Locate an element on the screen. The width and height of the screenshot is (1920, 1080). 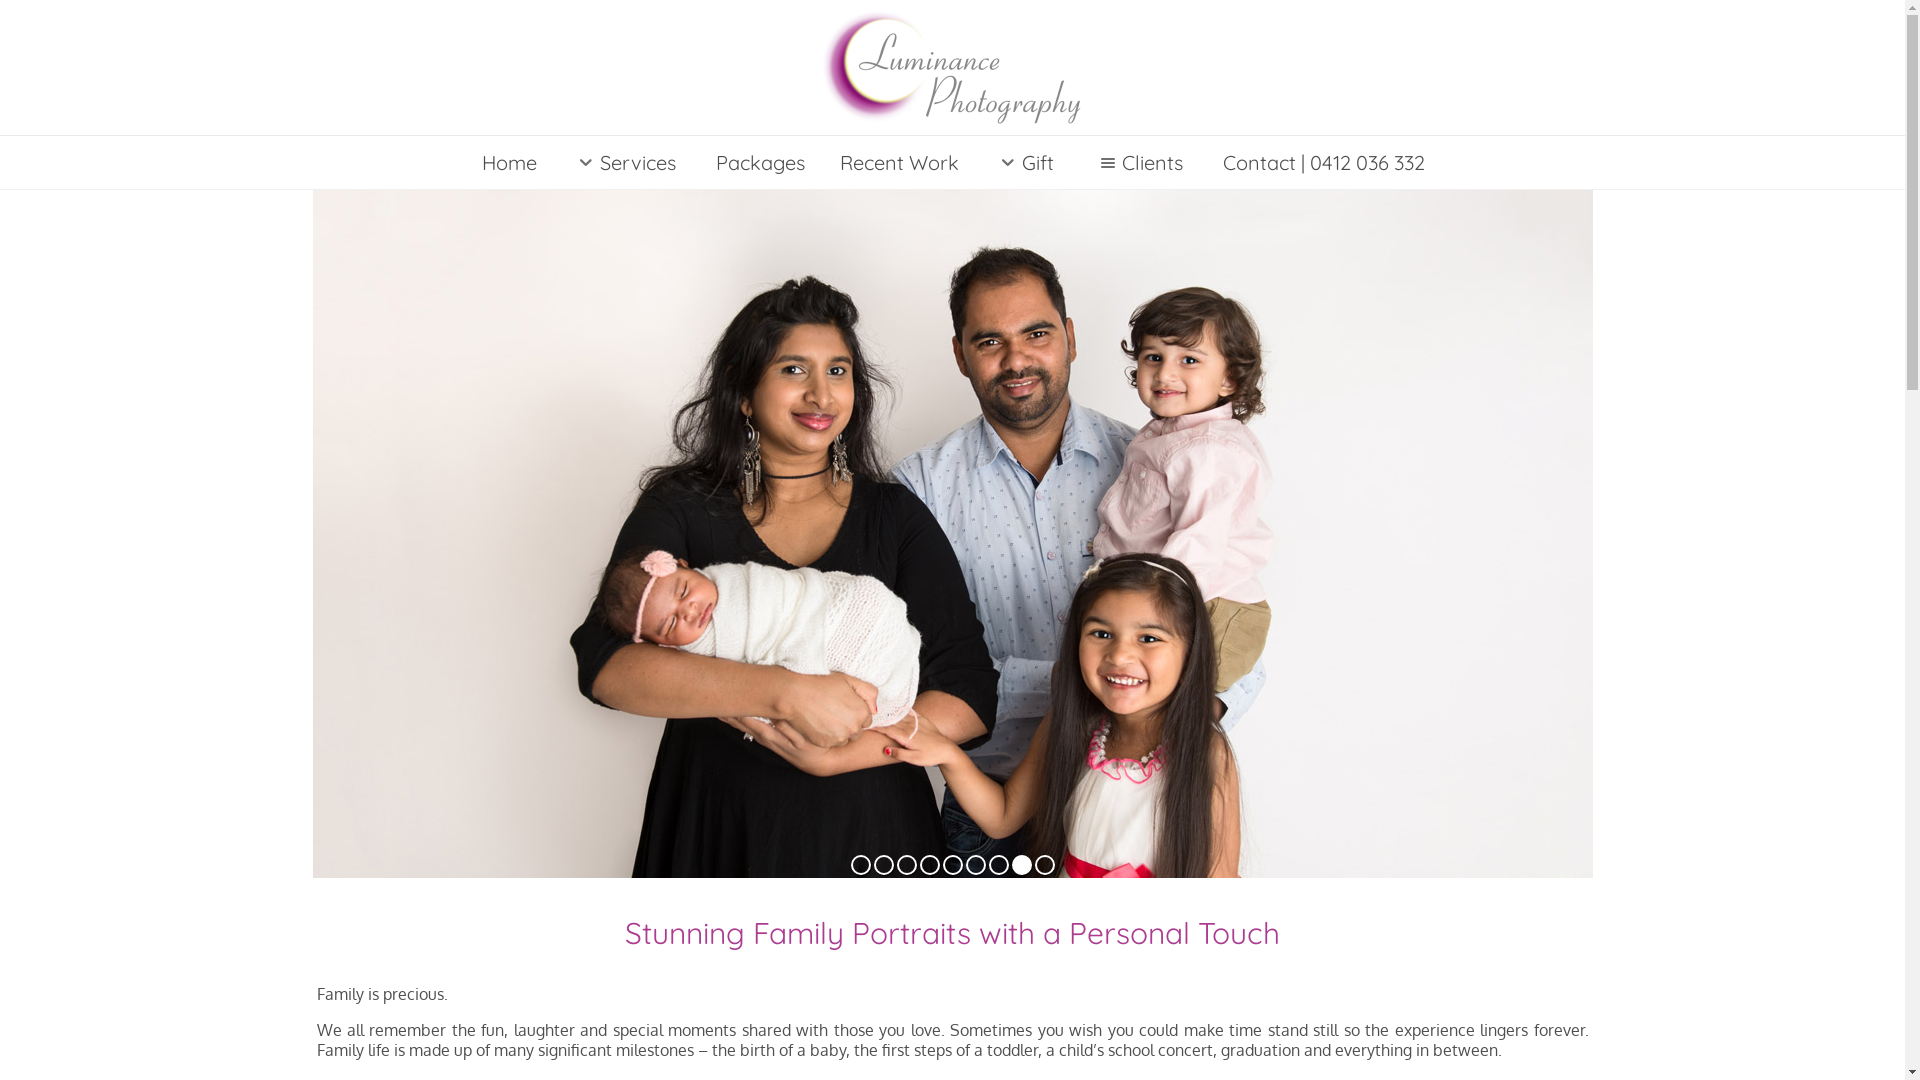
0 is located at coordinates (860, 864).